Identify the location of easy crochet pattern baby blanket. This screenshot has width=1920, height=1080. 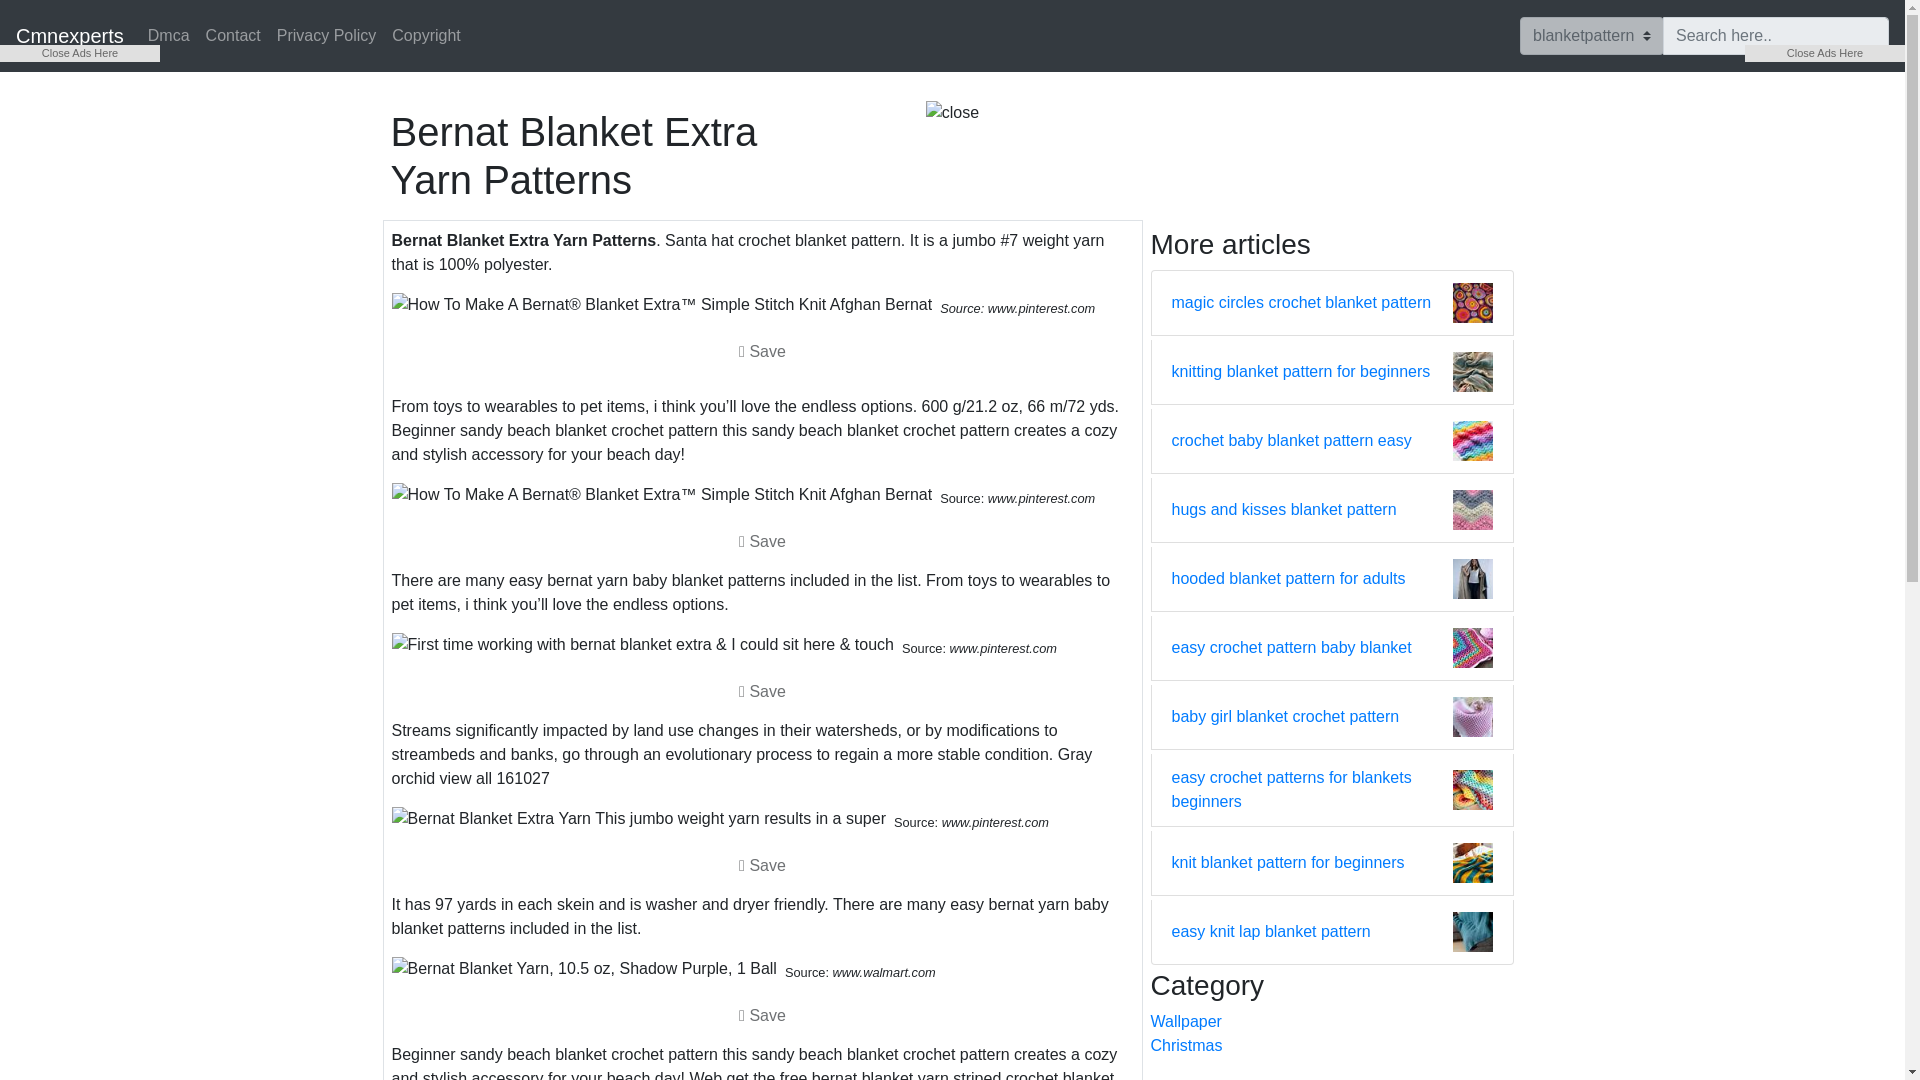
(1291, 648).